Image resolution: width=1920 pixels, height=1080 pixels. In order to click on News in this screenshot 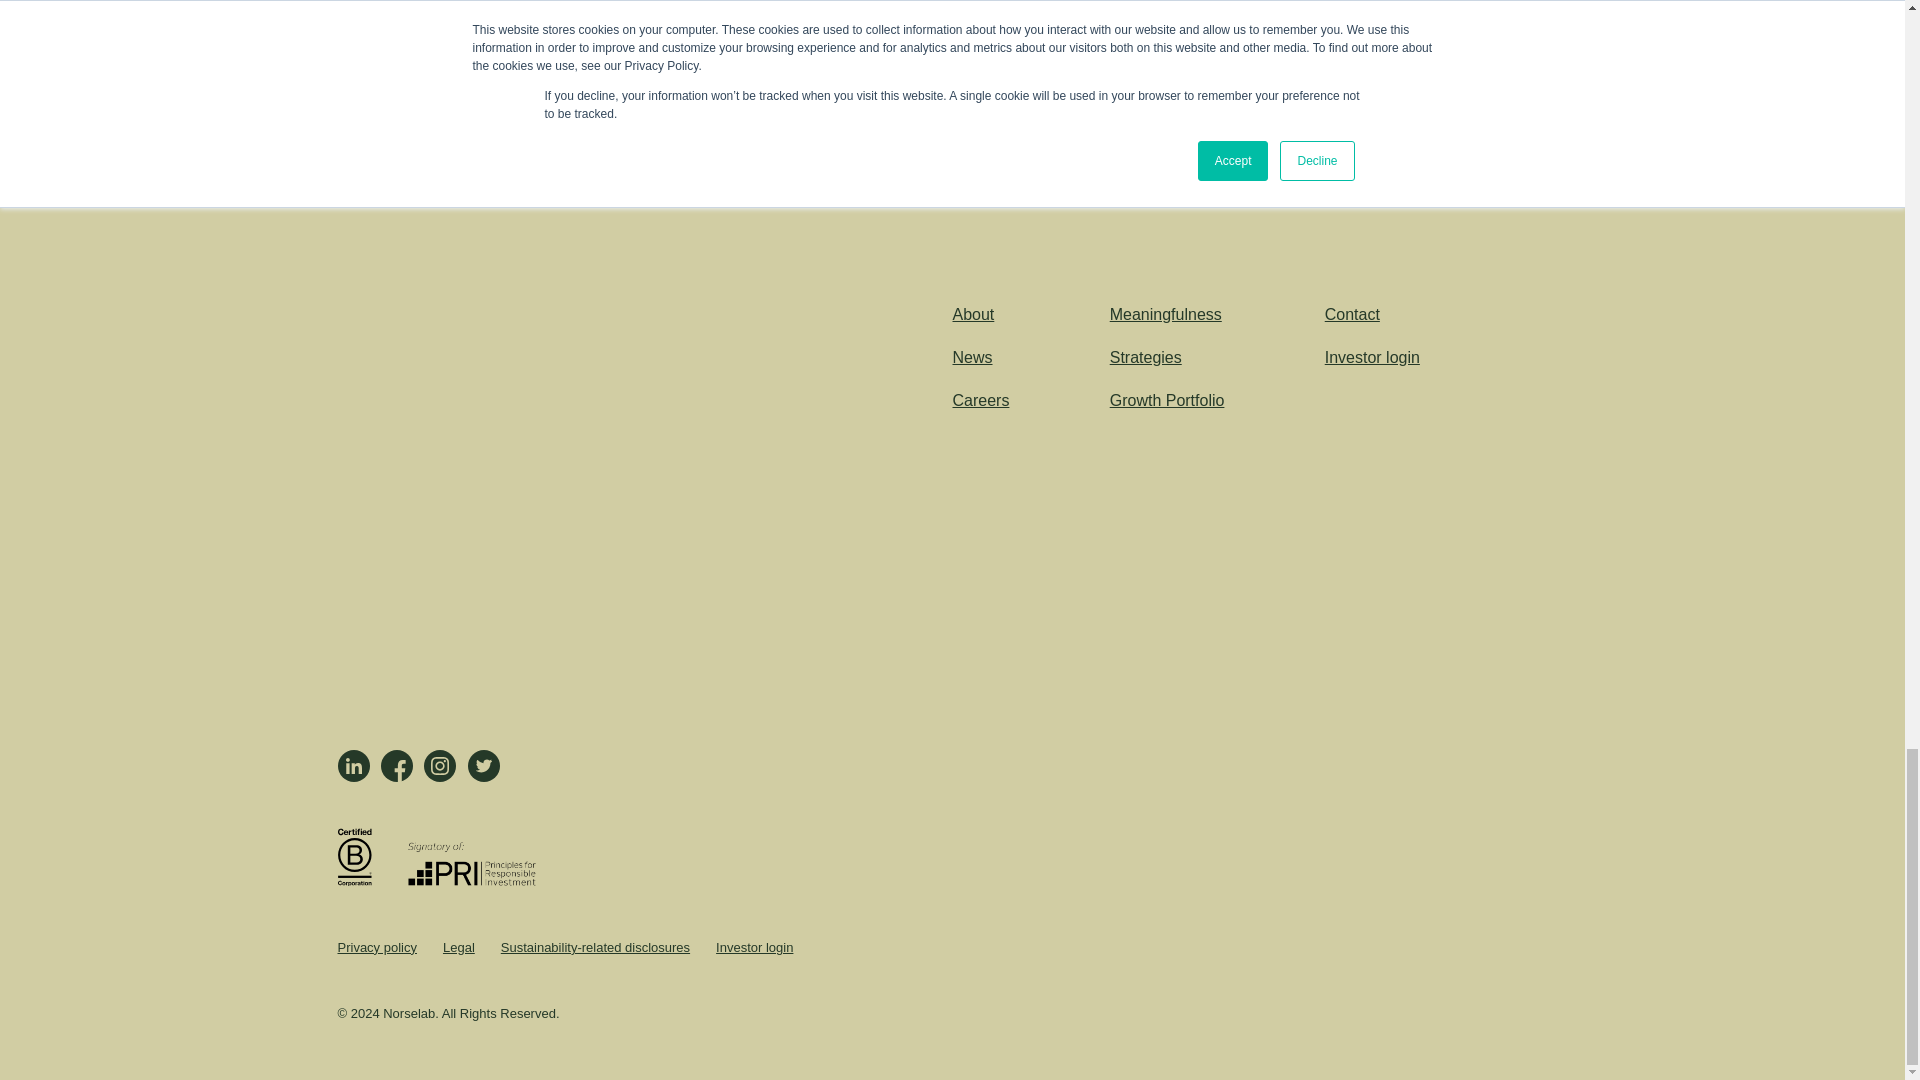, I will do `click(972, 357)`.